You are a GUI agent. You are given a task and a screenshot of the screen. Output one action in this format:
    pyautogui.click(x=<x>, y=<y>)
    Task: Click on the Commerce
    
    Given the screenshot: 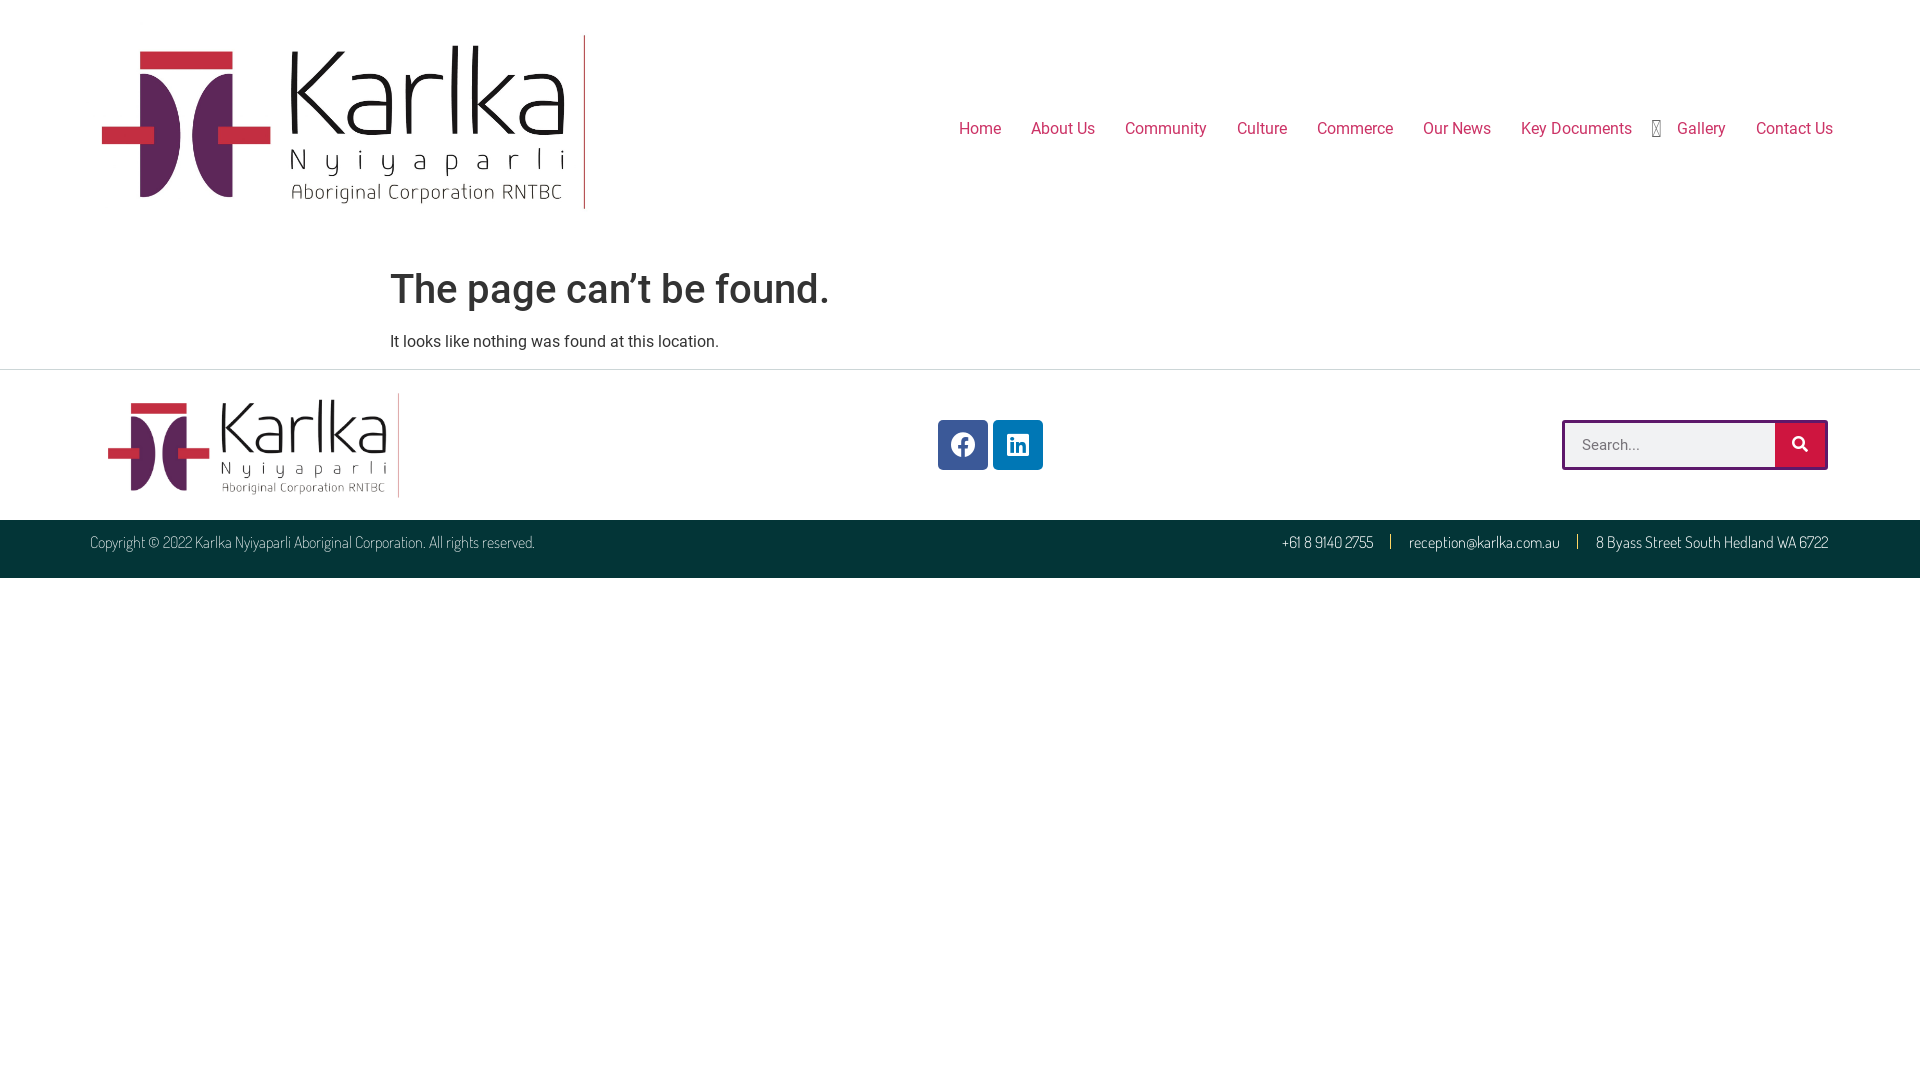 What is the action you would take?
    pyautogui.click(x=1355, y=129)
    